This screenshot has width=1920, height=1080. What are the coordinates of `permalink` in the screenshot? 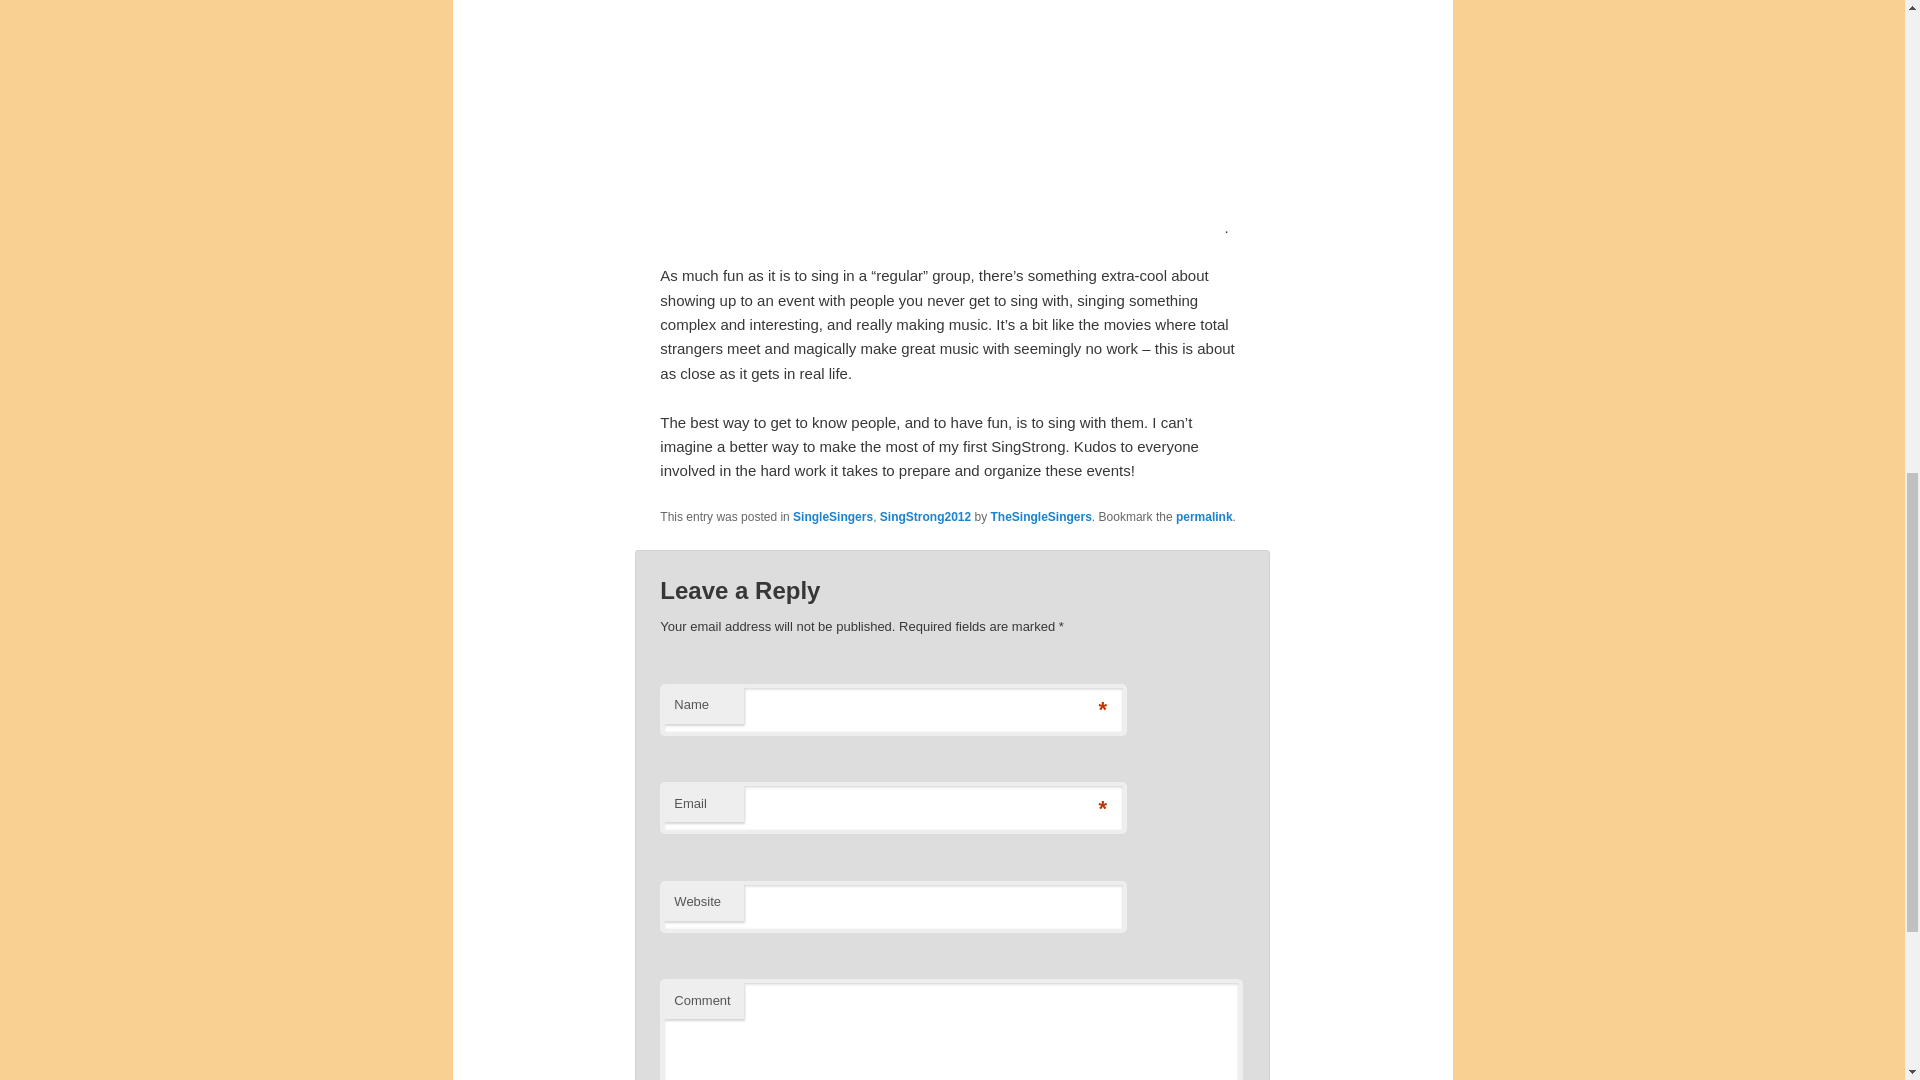 It's located at (1204, 516).